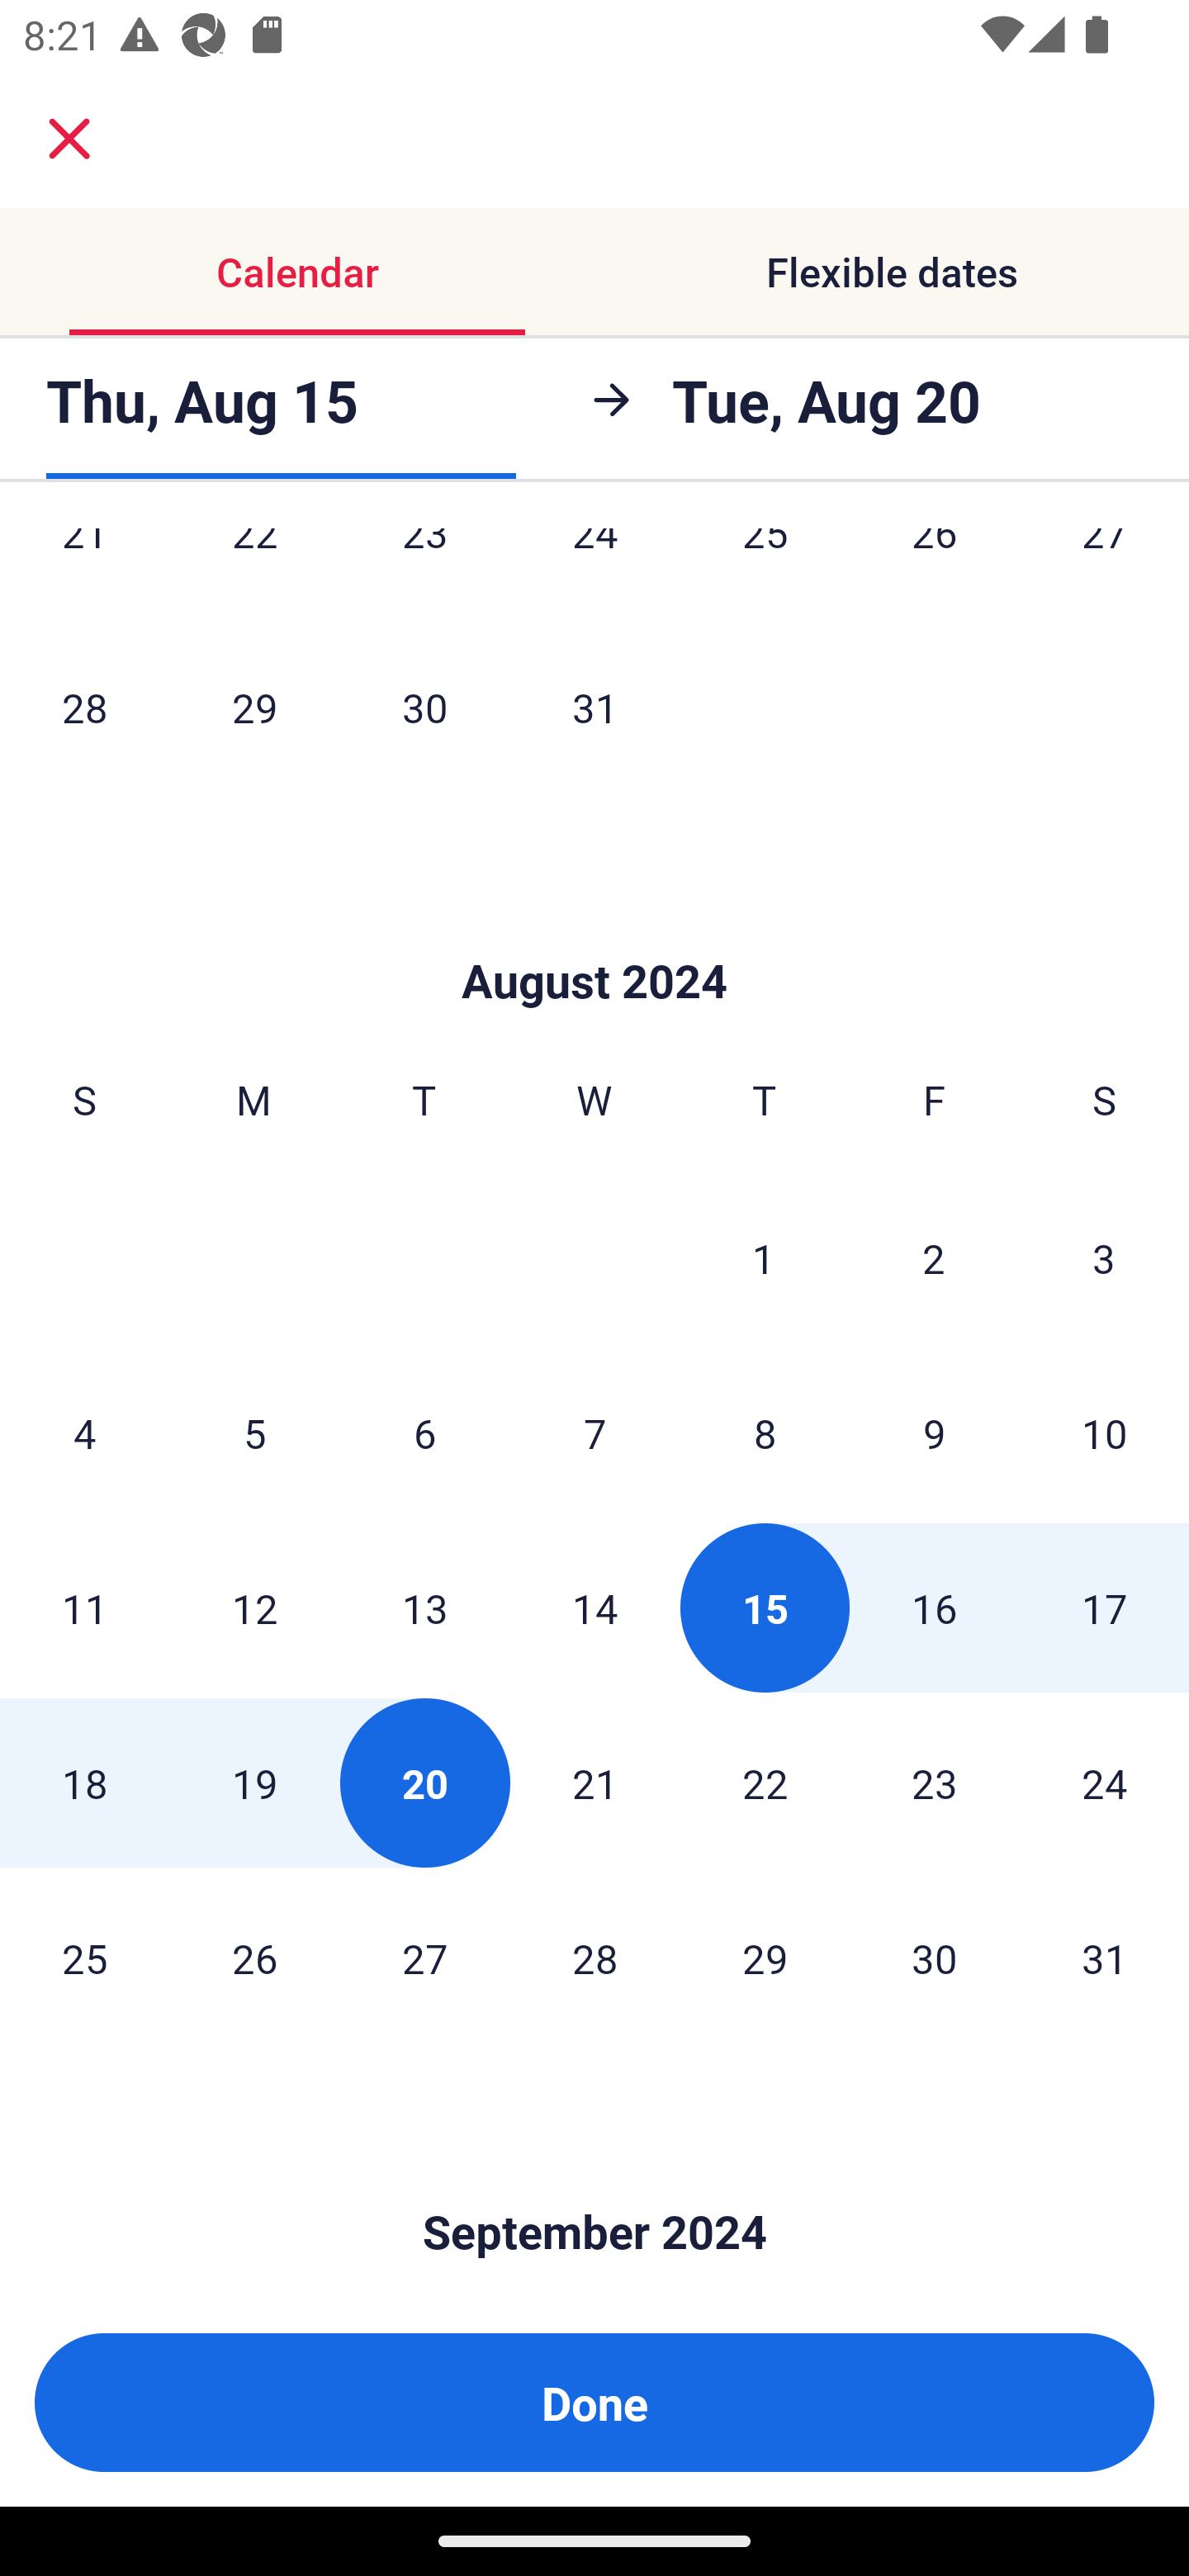 Image resolution: width=1189 pixels, height=2576 pixels. I want to click on 30 Friday, August 30, 2024, so click(935, 1958).